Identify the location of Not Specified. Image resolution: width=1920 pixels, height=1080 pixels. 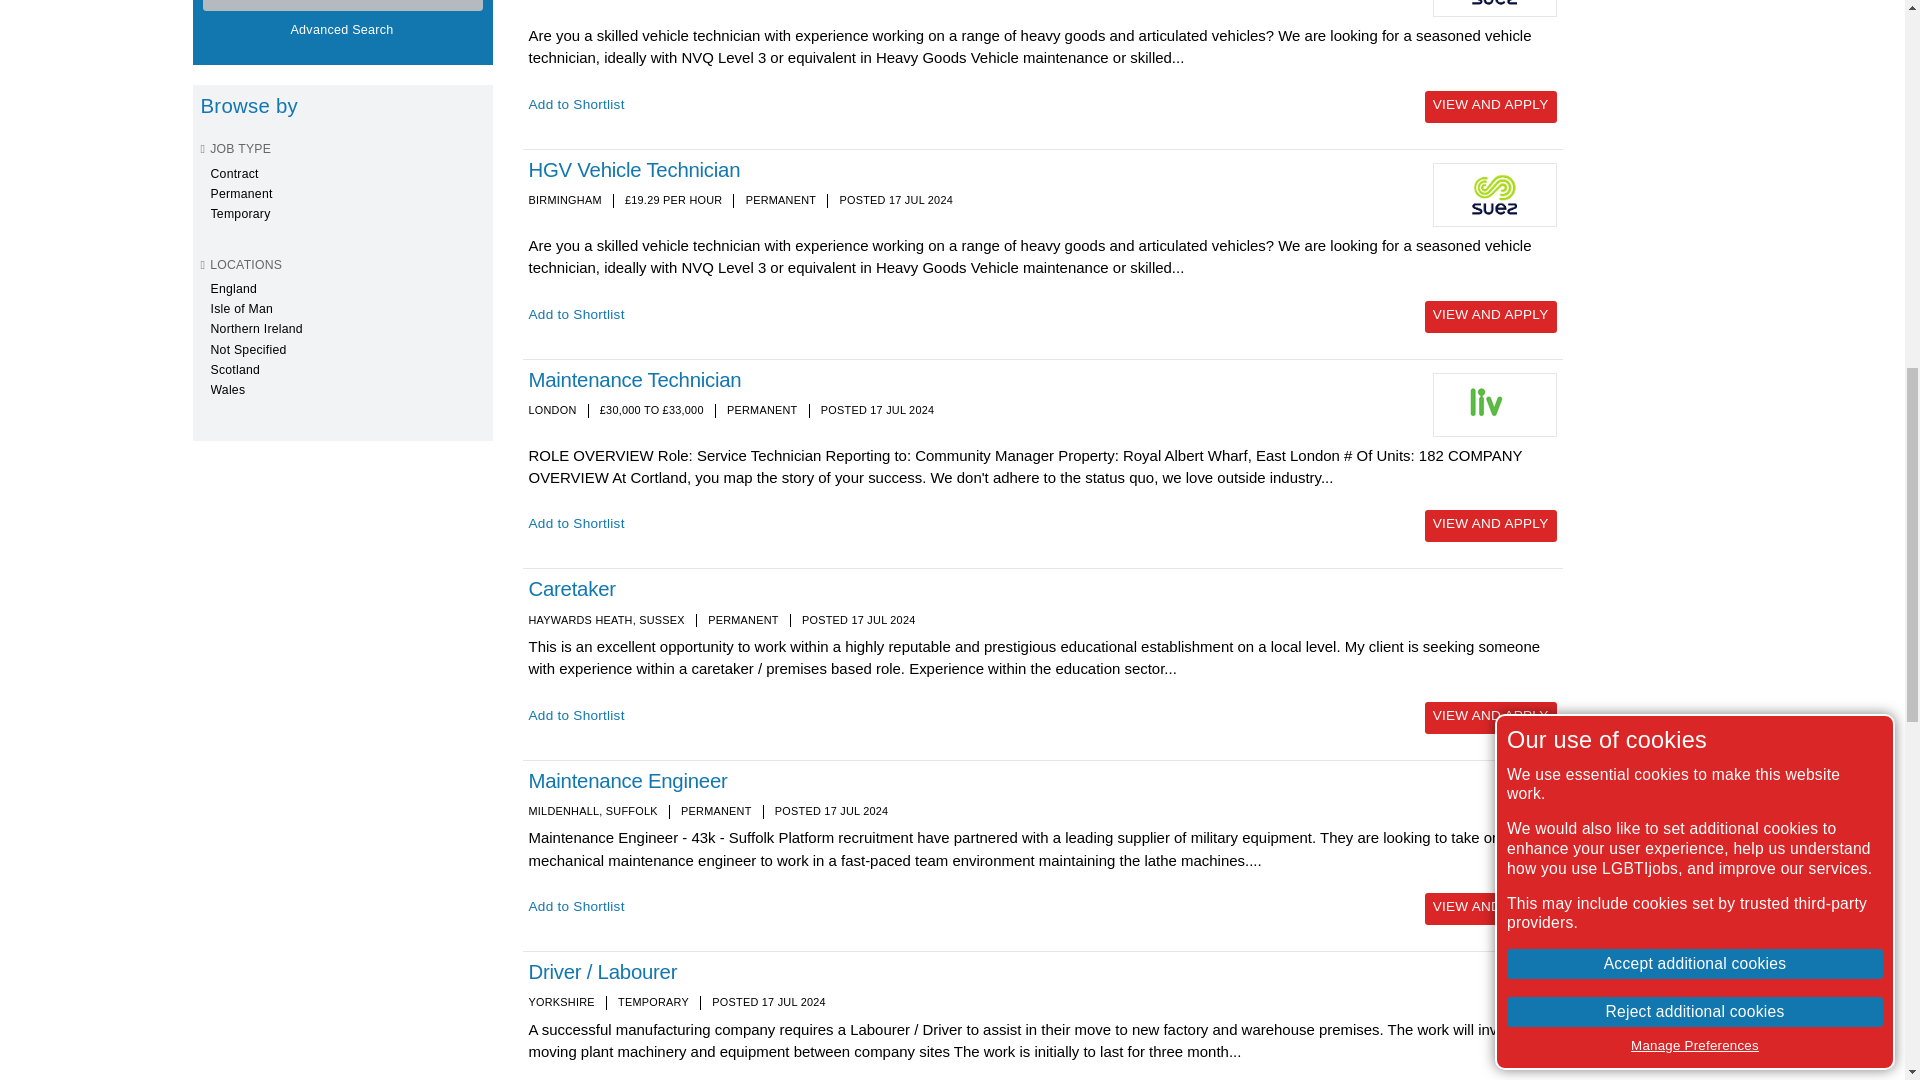
(248, 350).